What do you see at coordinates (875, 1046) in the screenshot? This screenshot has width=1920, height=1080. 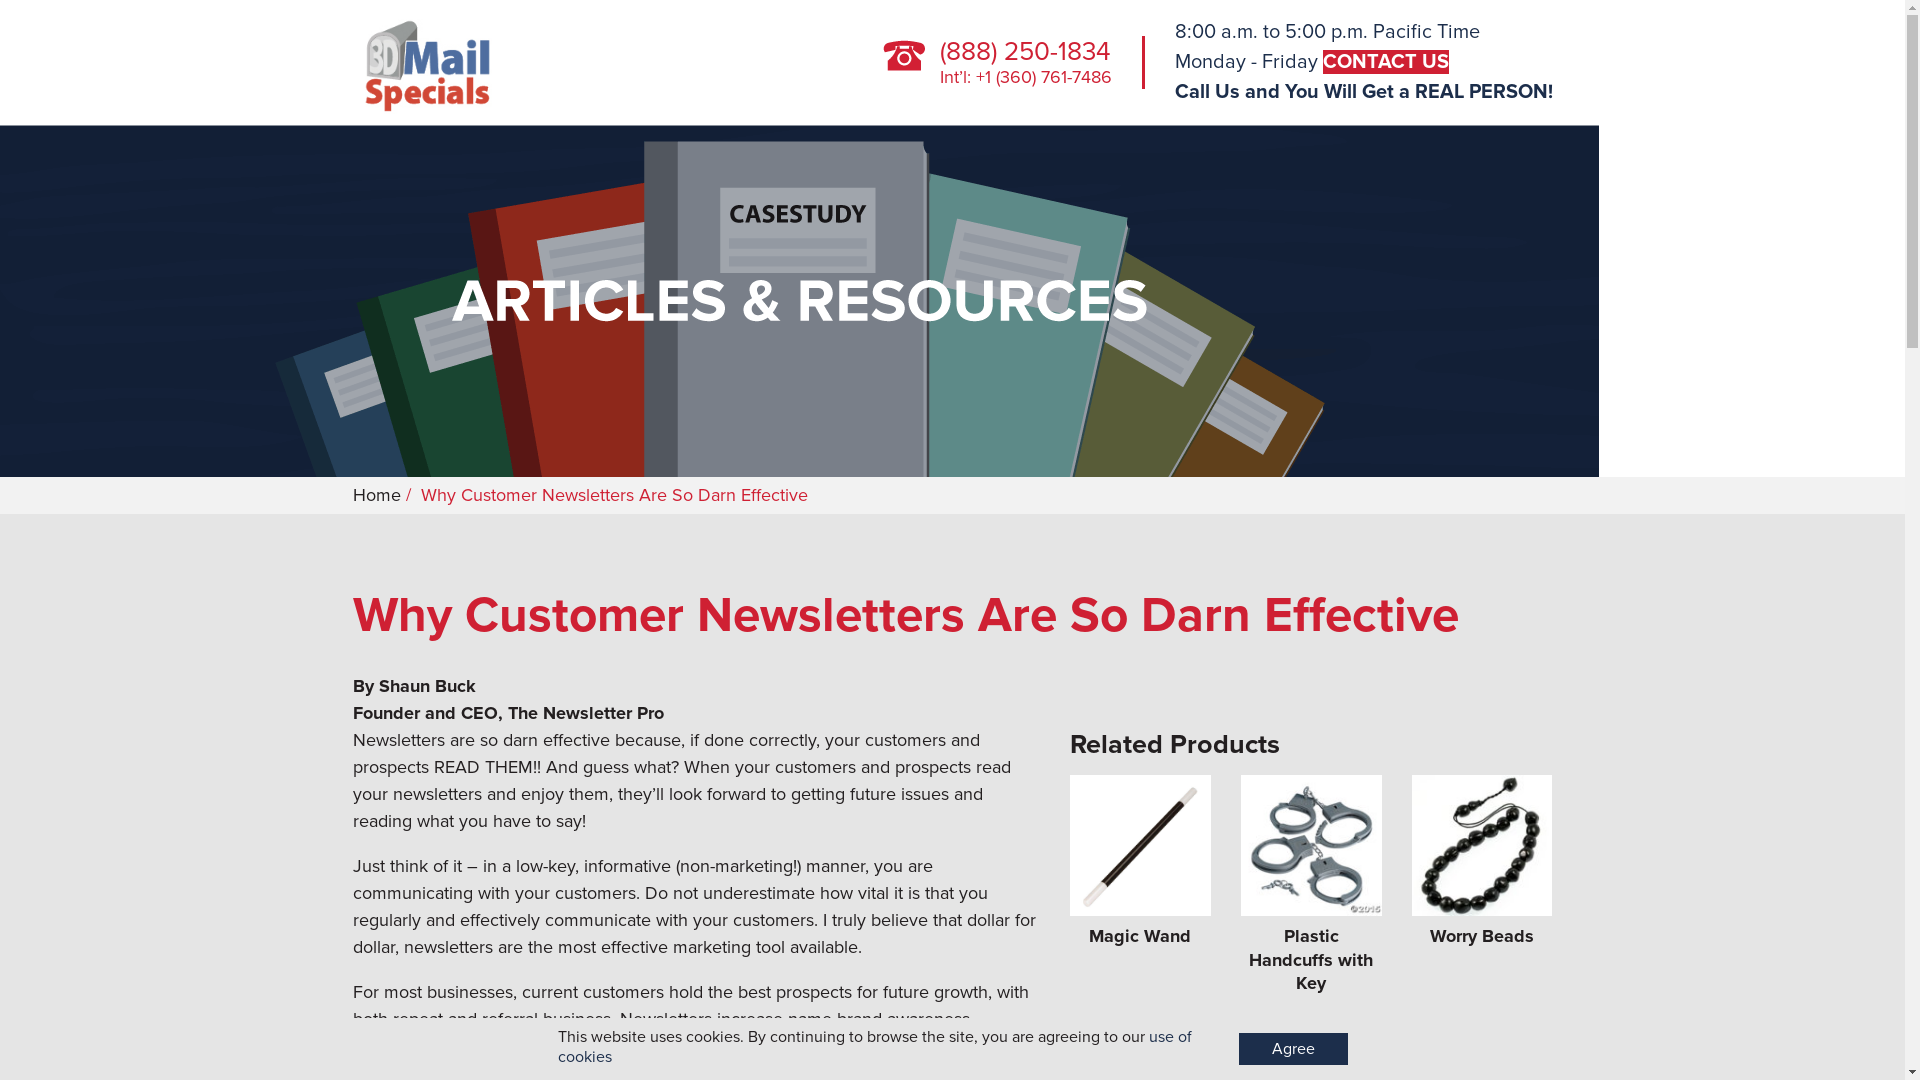 I see `use of cookies` at bounding box center [875, 1046].